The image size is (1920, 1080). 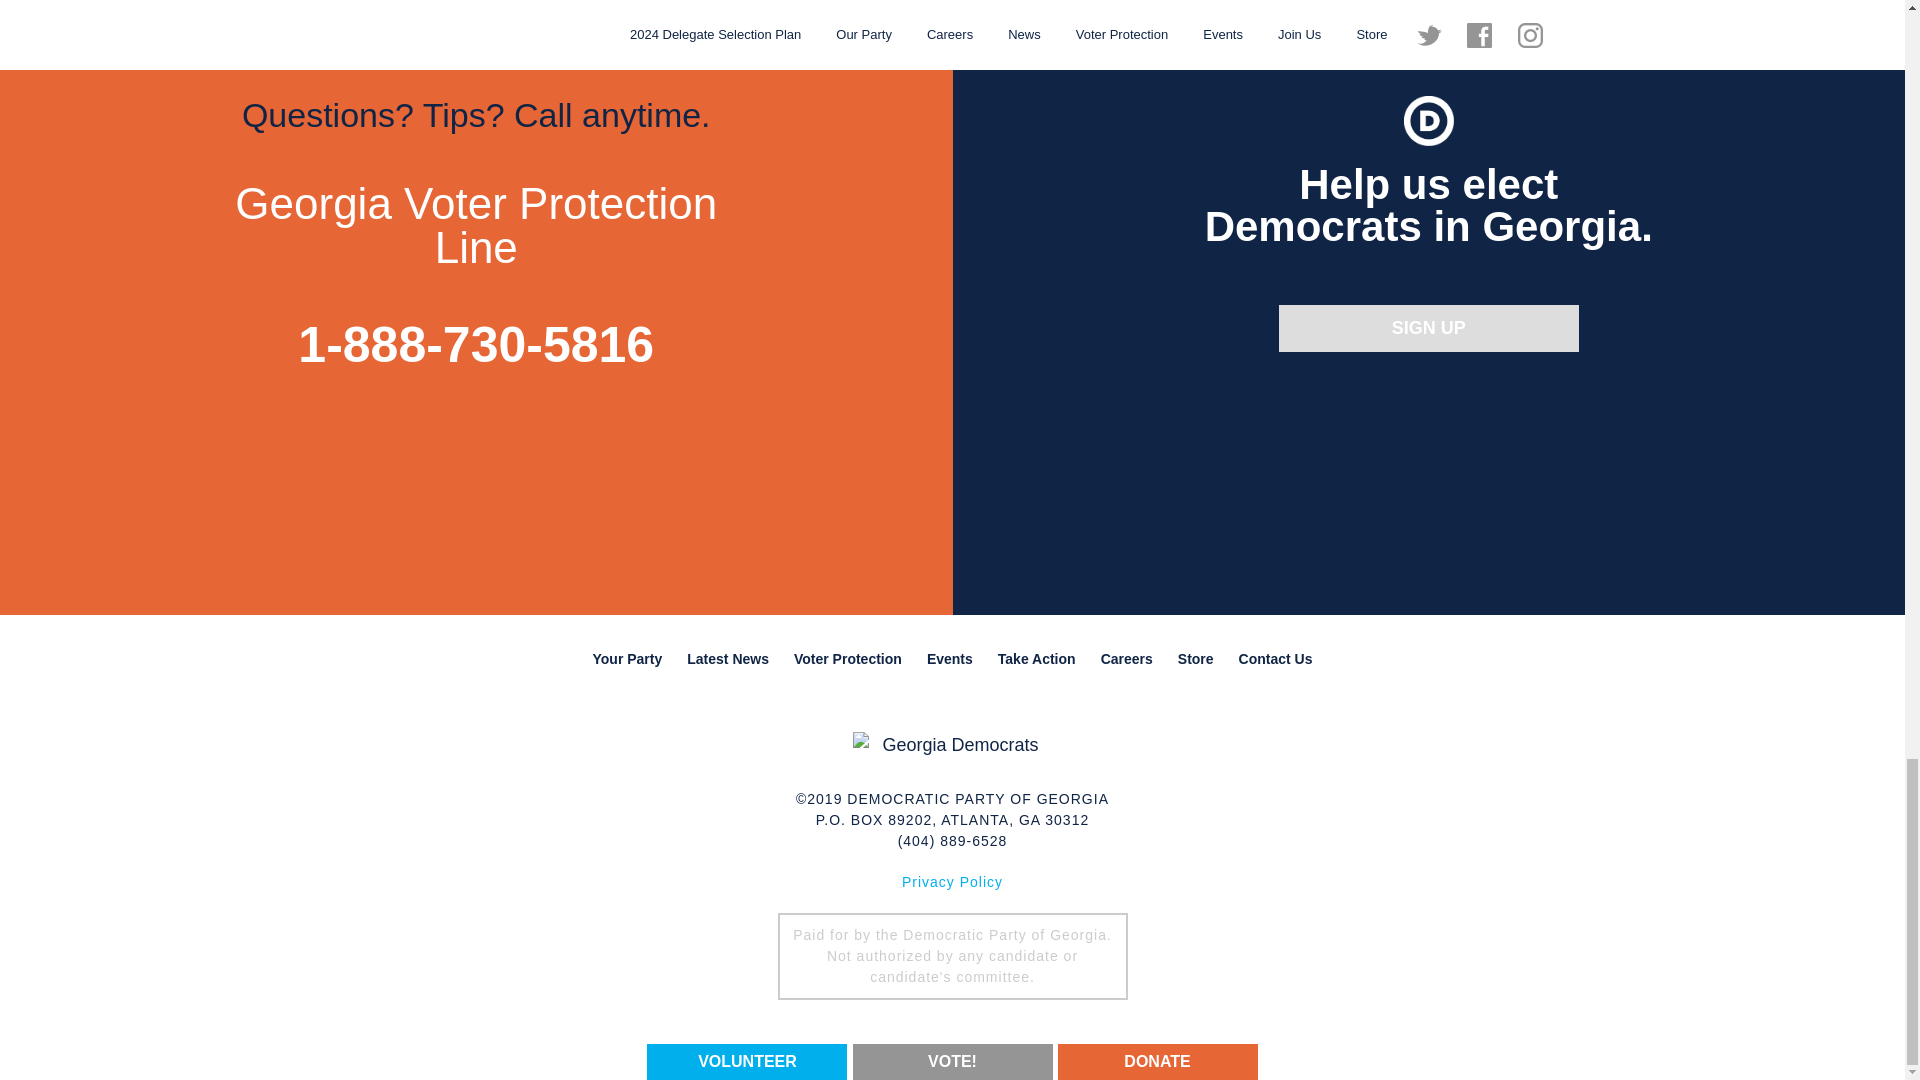 I want to click on SIGN UP, so click(x=1428, y=328).